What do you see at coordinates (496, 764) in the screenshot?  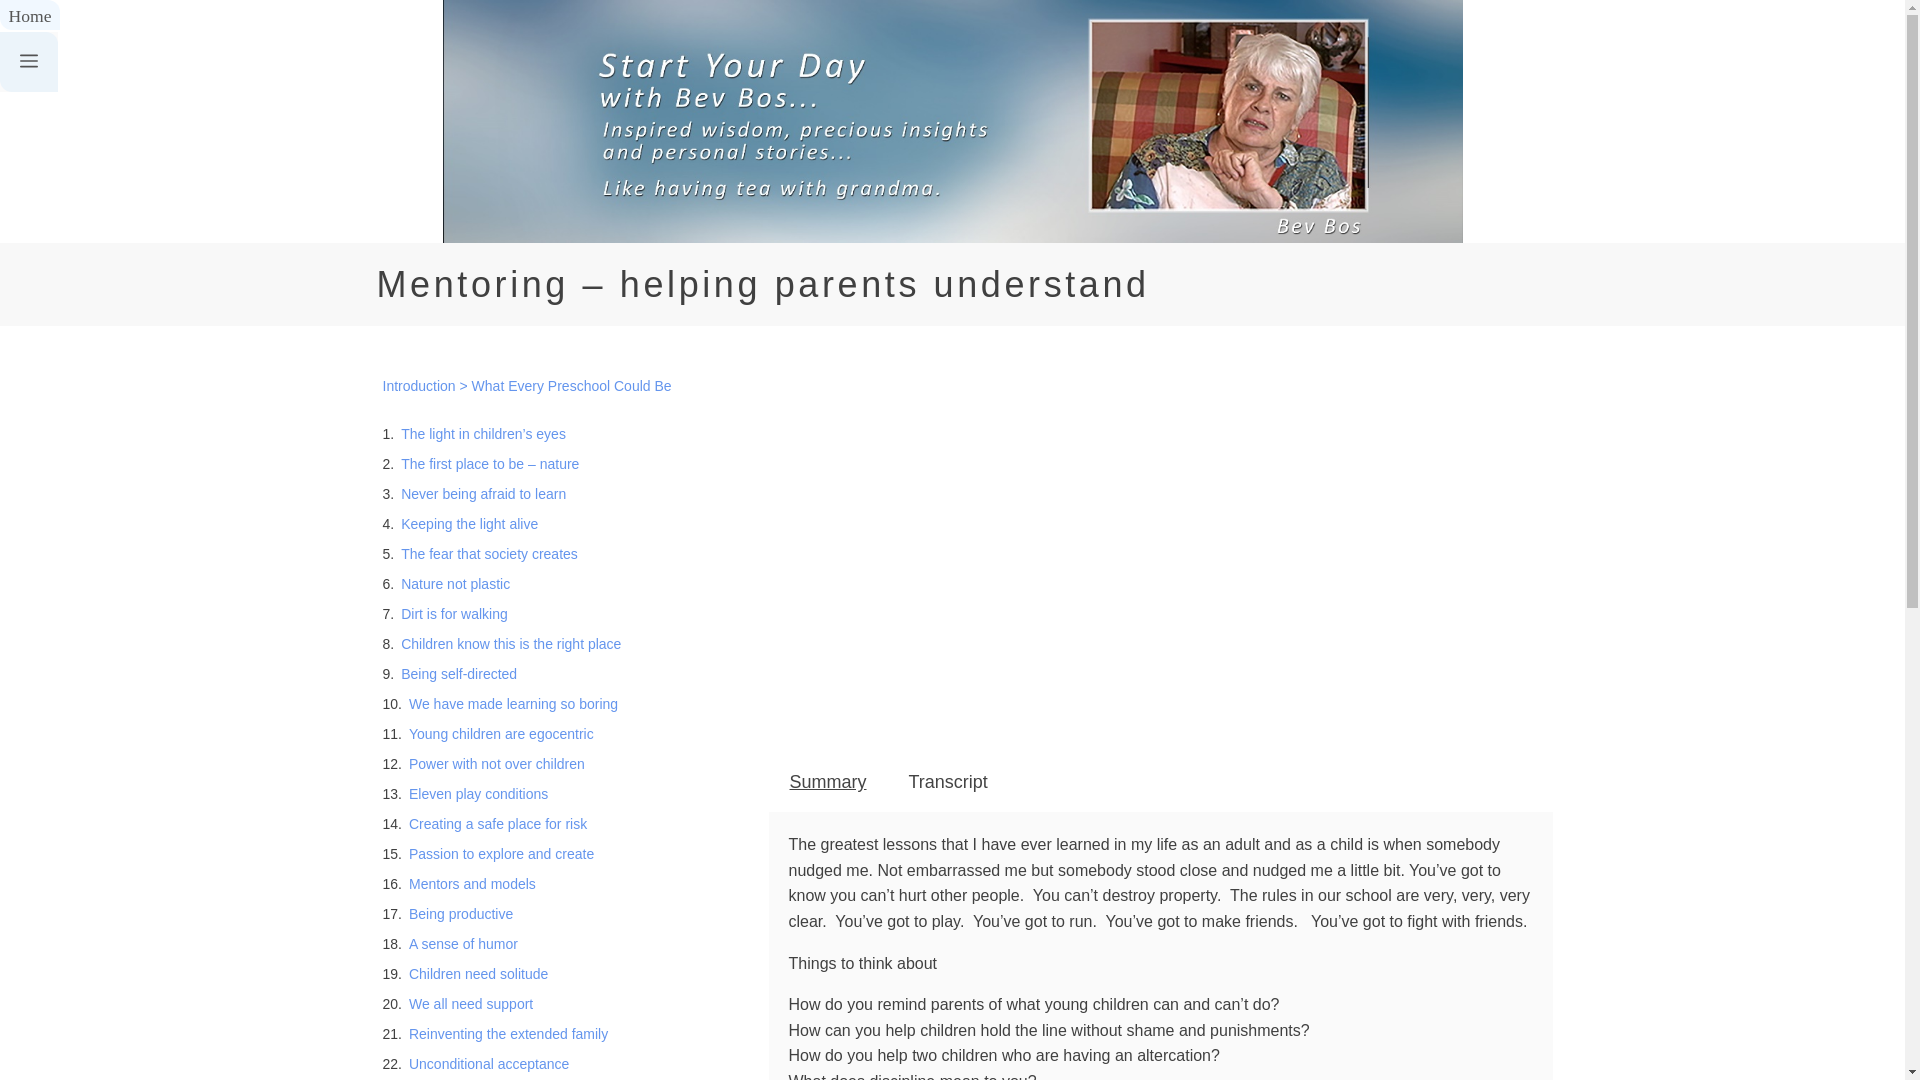 I see `Power with not over children` at bounding box center [496, 764].